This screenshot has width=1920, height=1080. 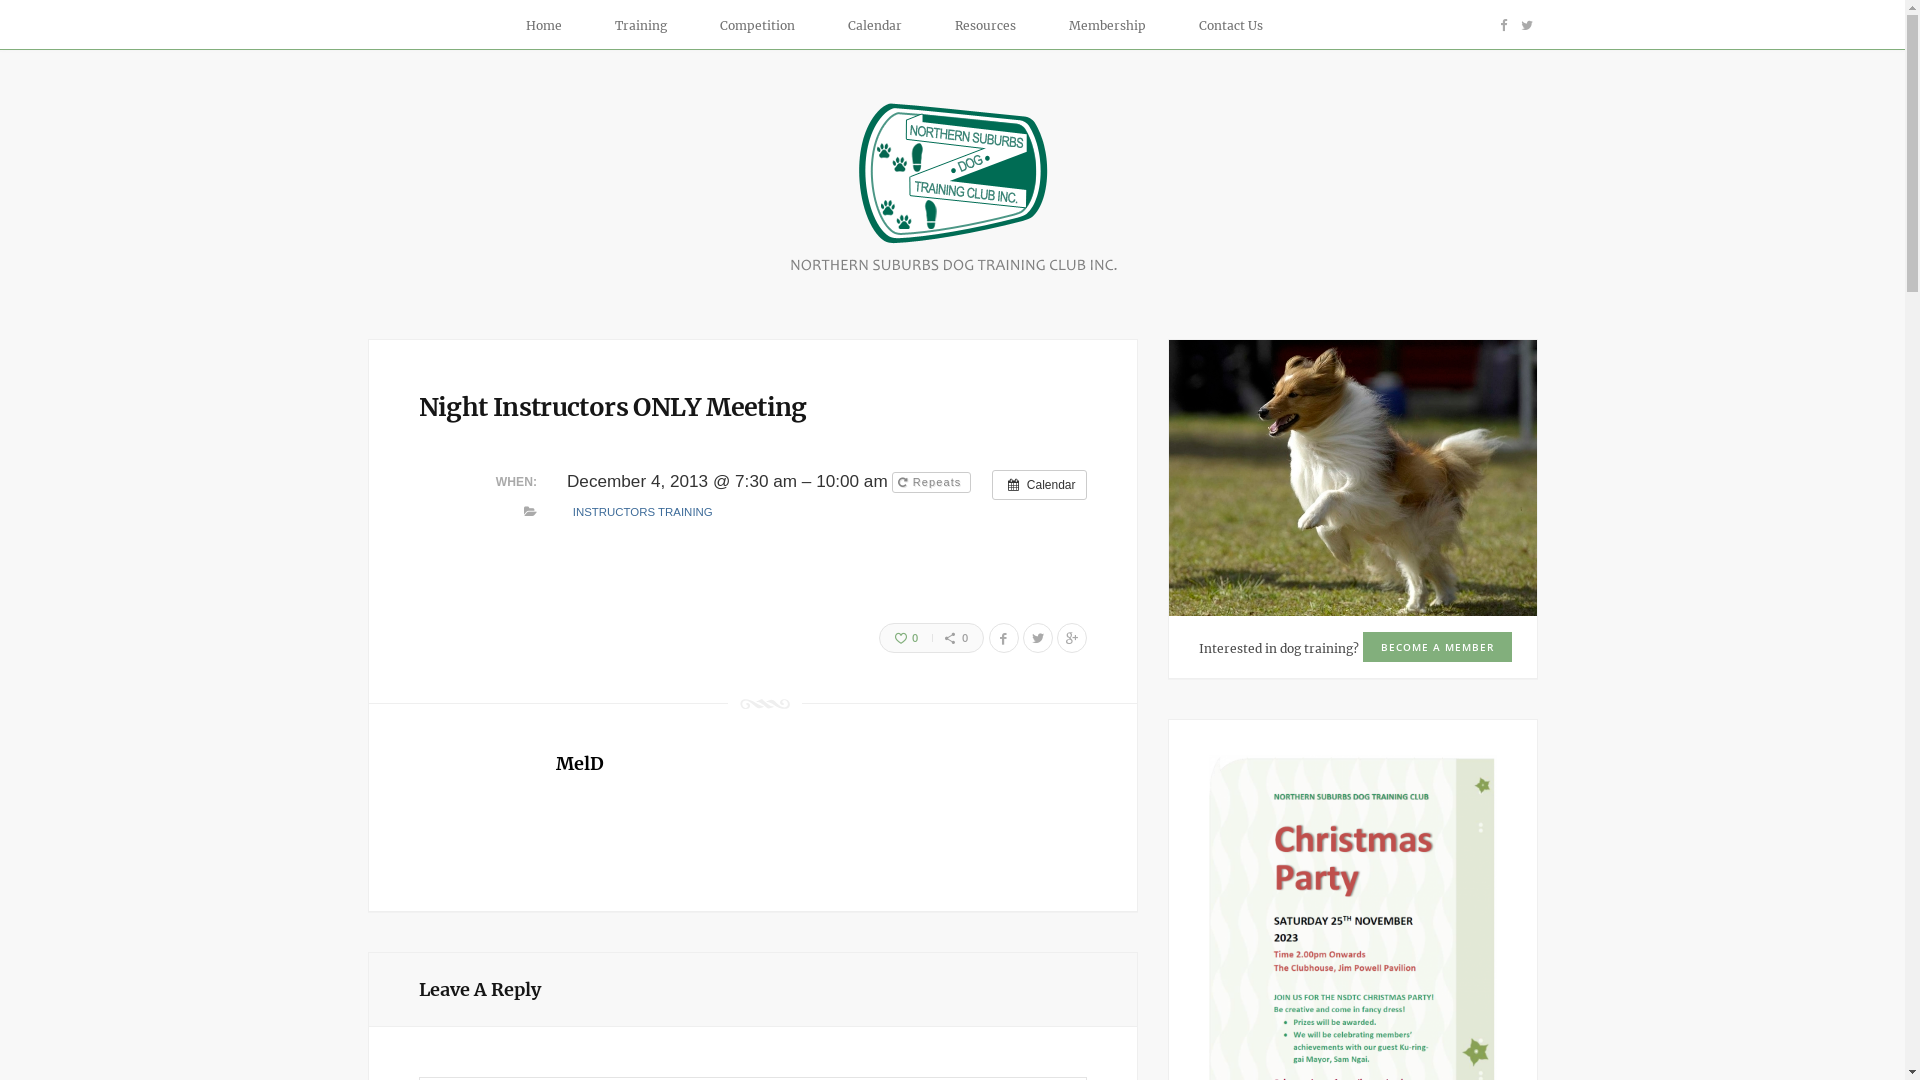 What do you see at coordinates (1527, 25) in the screenshot?
I see `Twitter` at bounding box center [1527, 25].